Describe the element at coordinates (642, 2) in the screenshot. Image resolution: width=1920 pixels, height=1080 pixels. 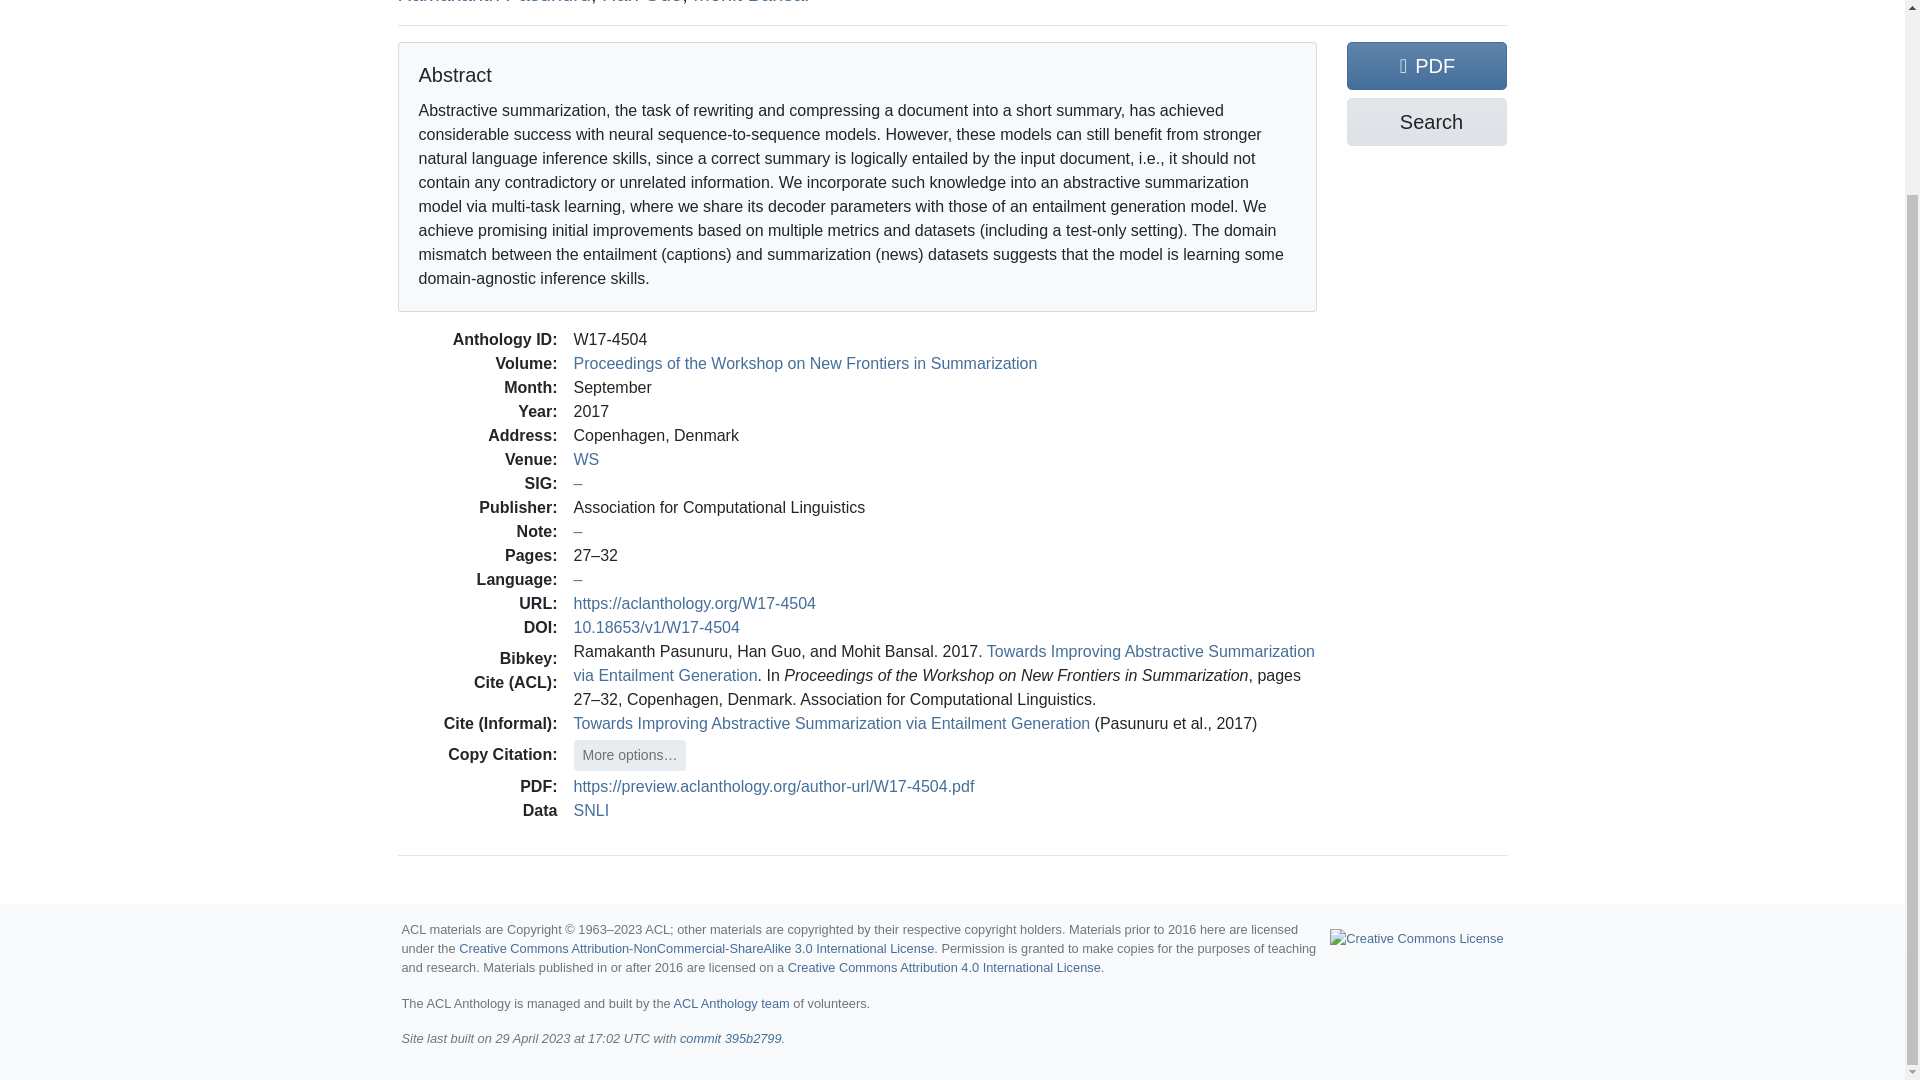
I see `Han Guo` at that location.